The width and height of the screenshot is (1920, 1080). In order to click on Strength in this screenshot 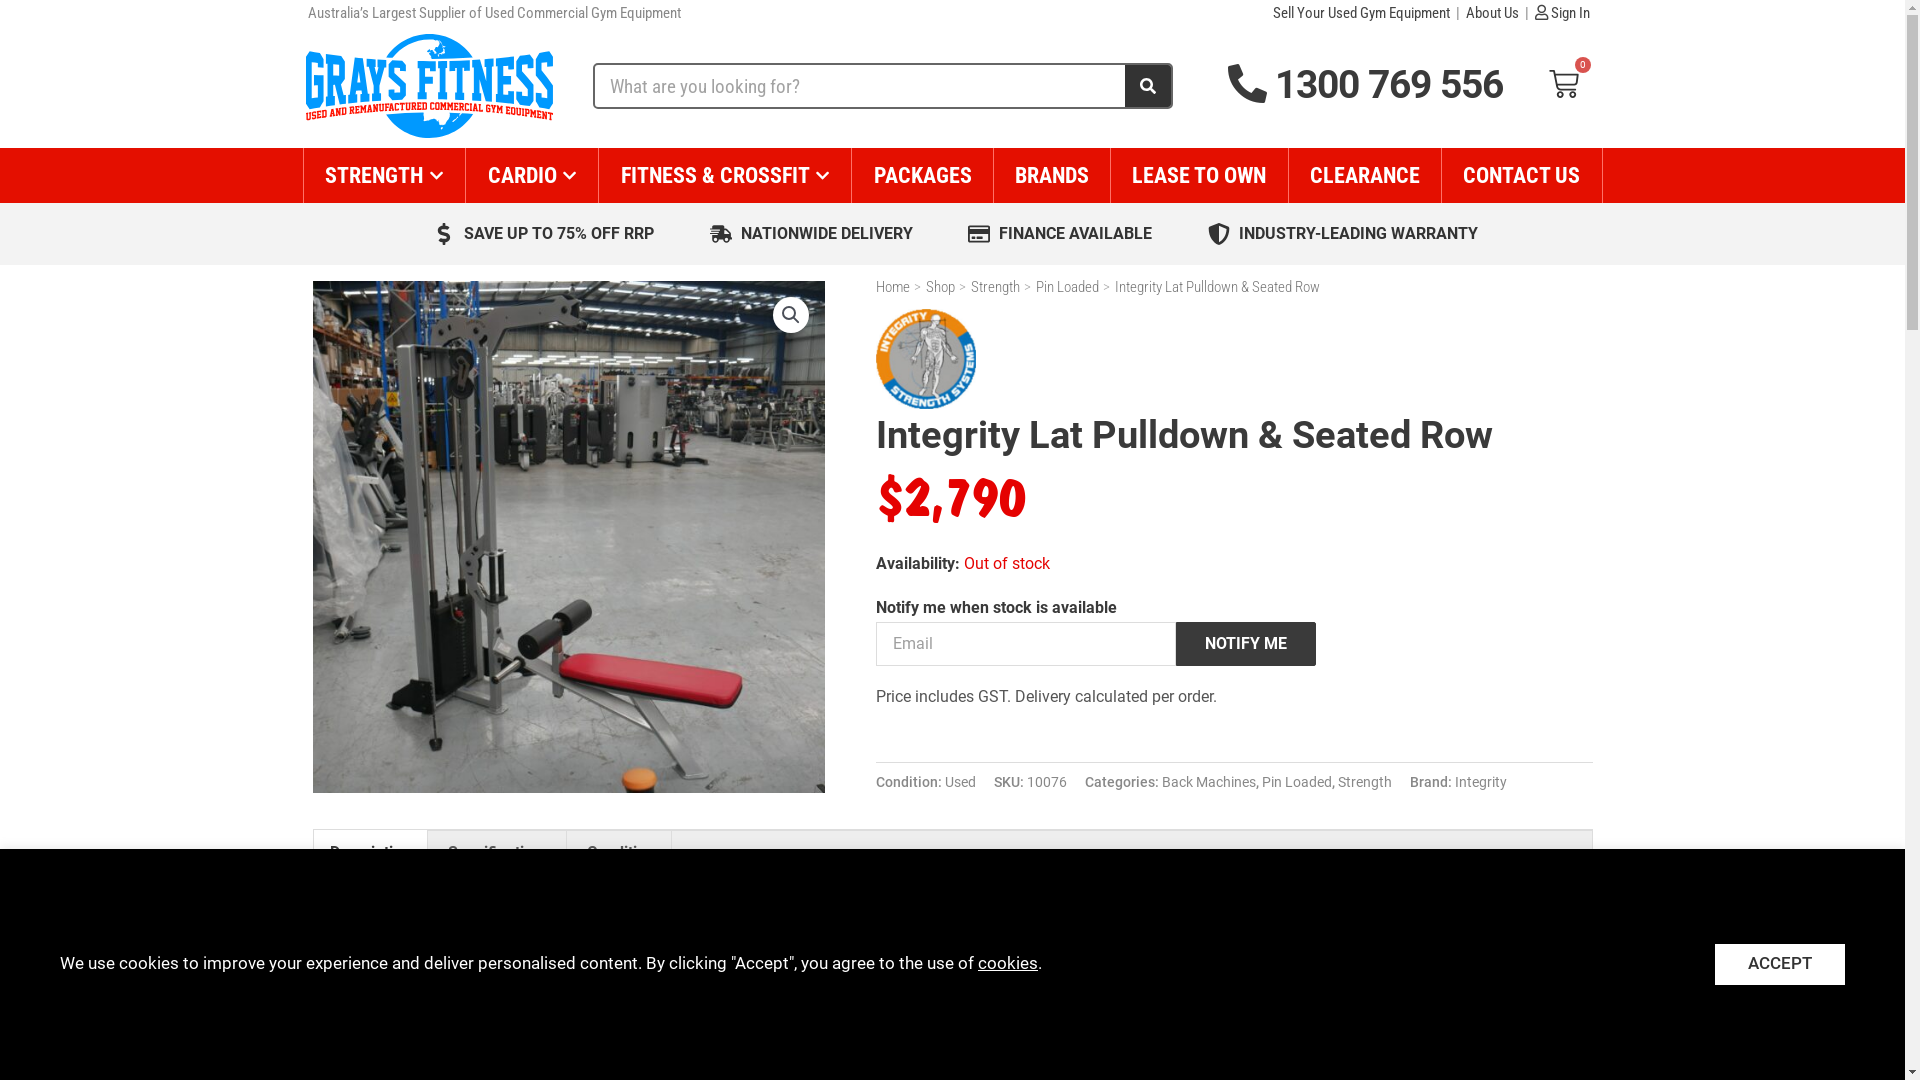, I will do `click(1365, 782)`.